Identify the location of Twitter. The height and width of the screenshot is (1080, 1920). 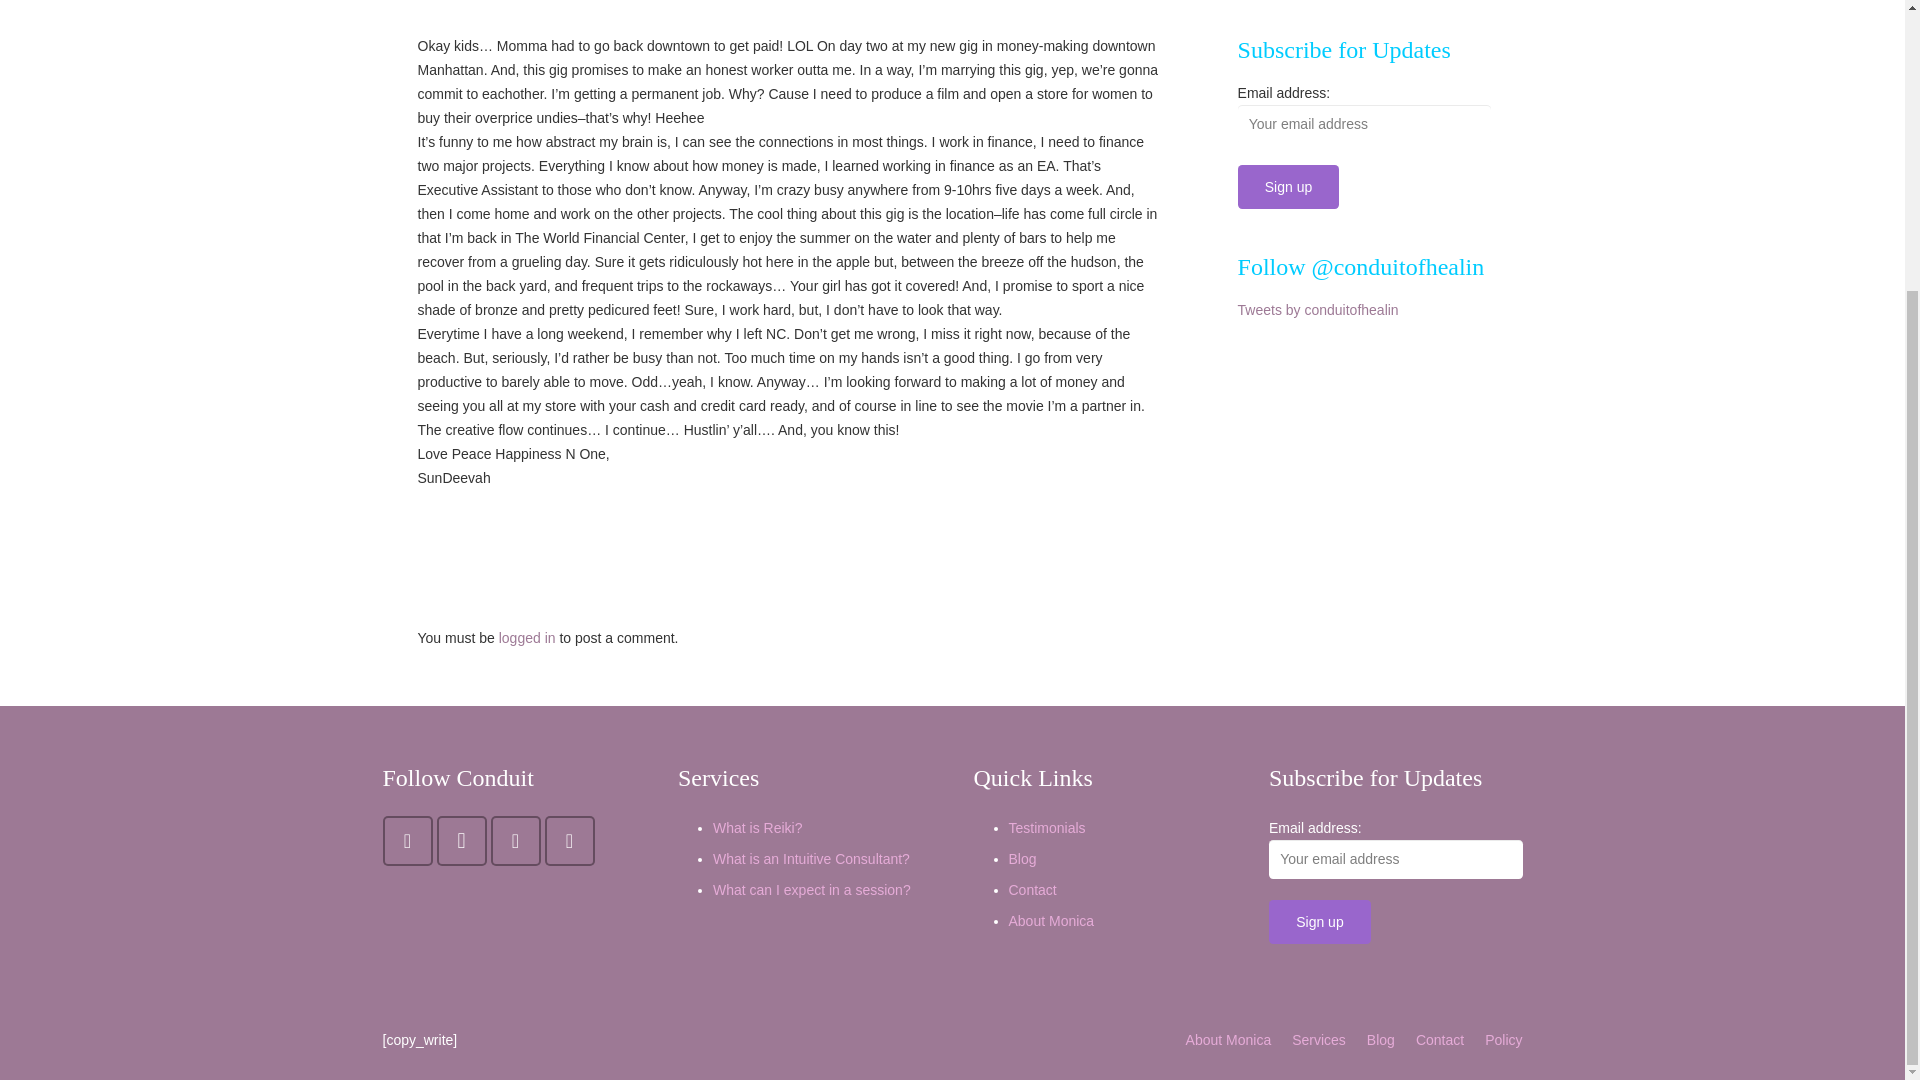
(407, 841).